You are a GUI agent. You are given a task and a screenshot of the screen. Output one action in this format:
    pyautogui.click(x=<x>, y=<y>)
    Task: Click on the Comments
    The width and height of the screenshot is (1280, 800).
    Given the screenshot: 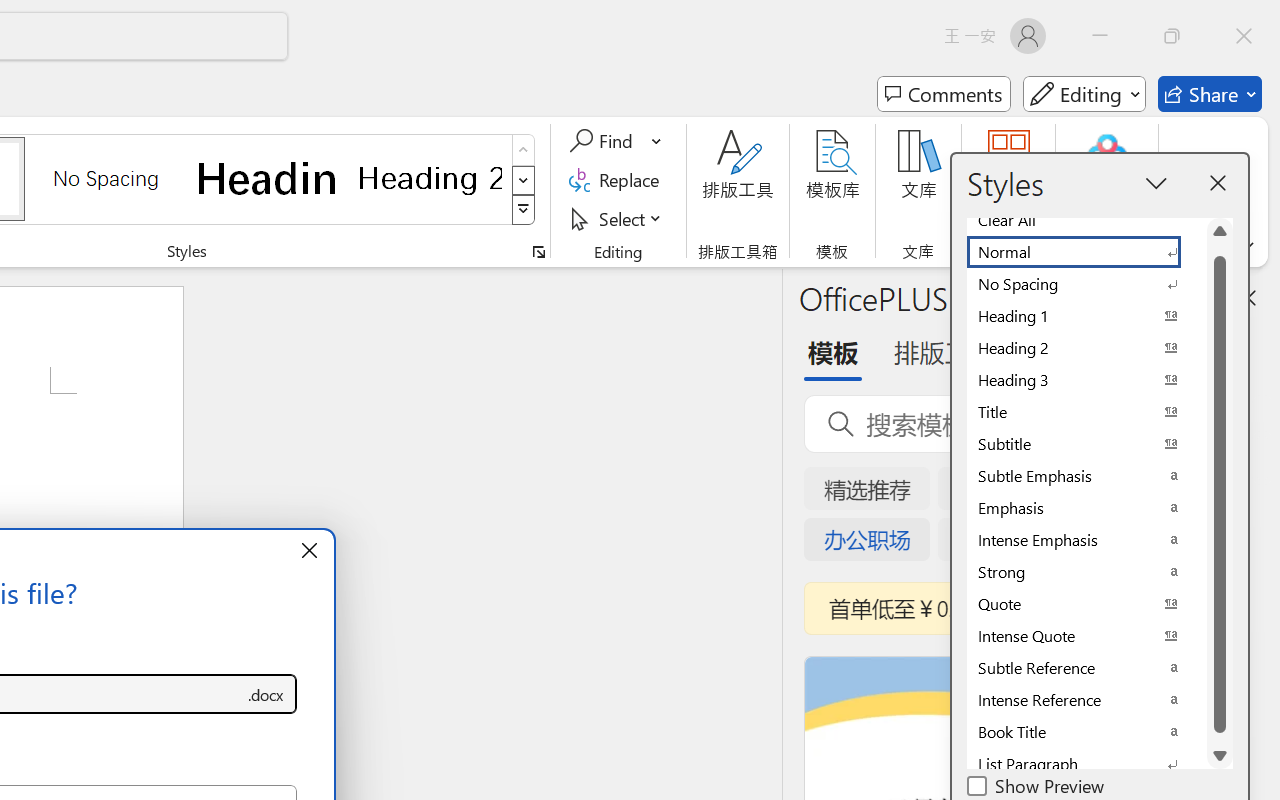 What is the action you would take?
    pyautogui.click(x=944, y=94)
    